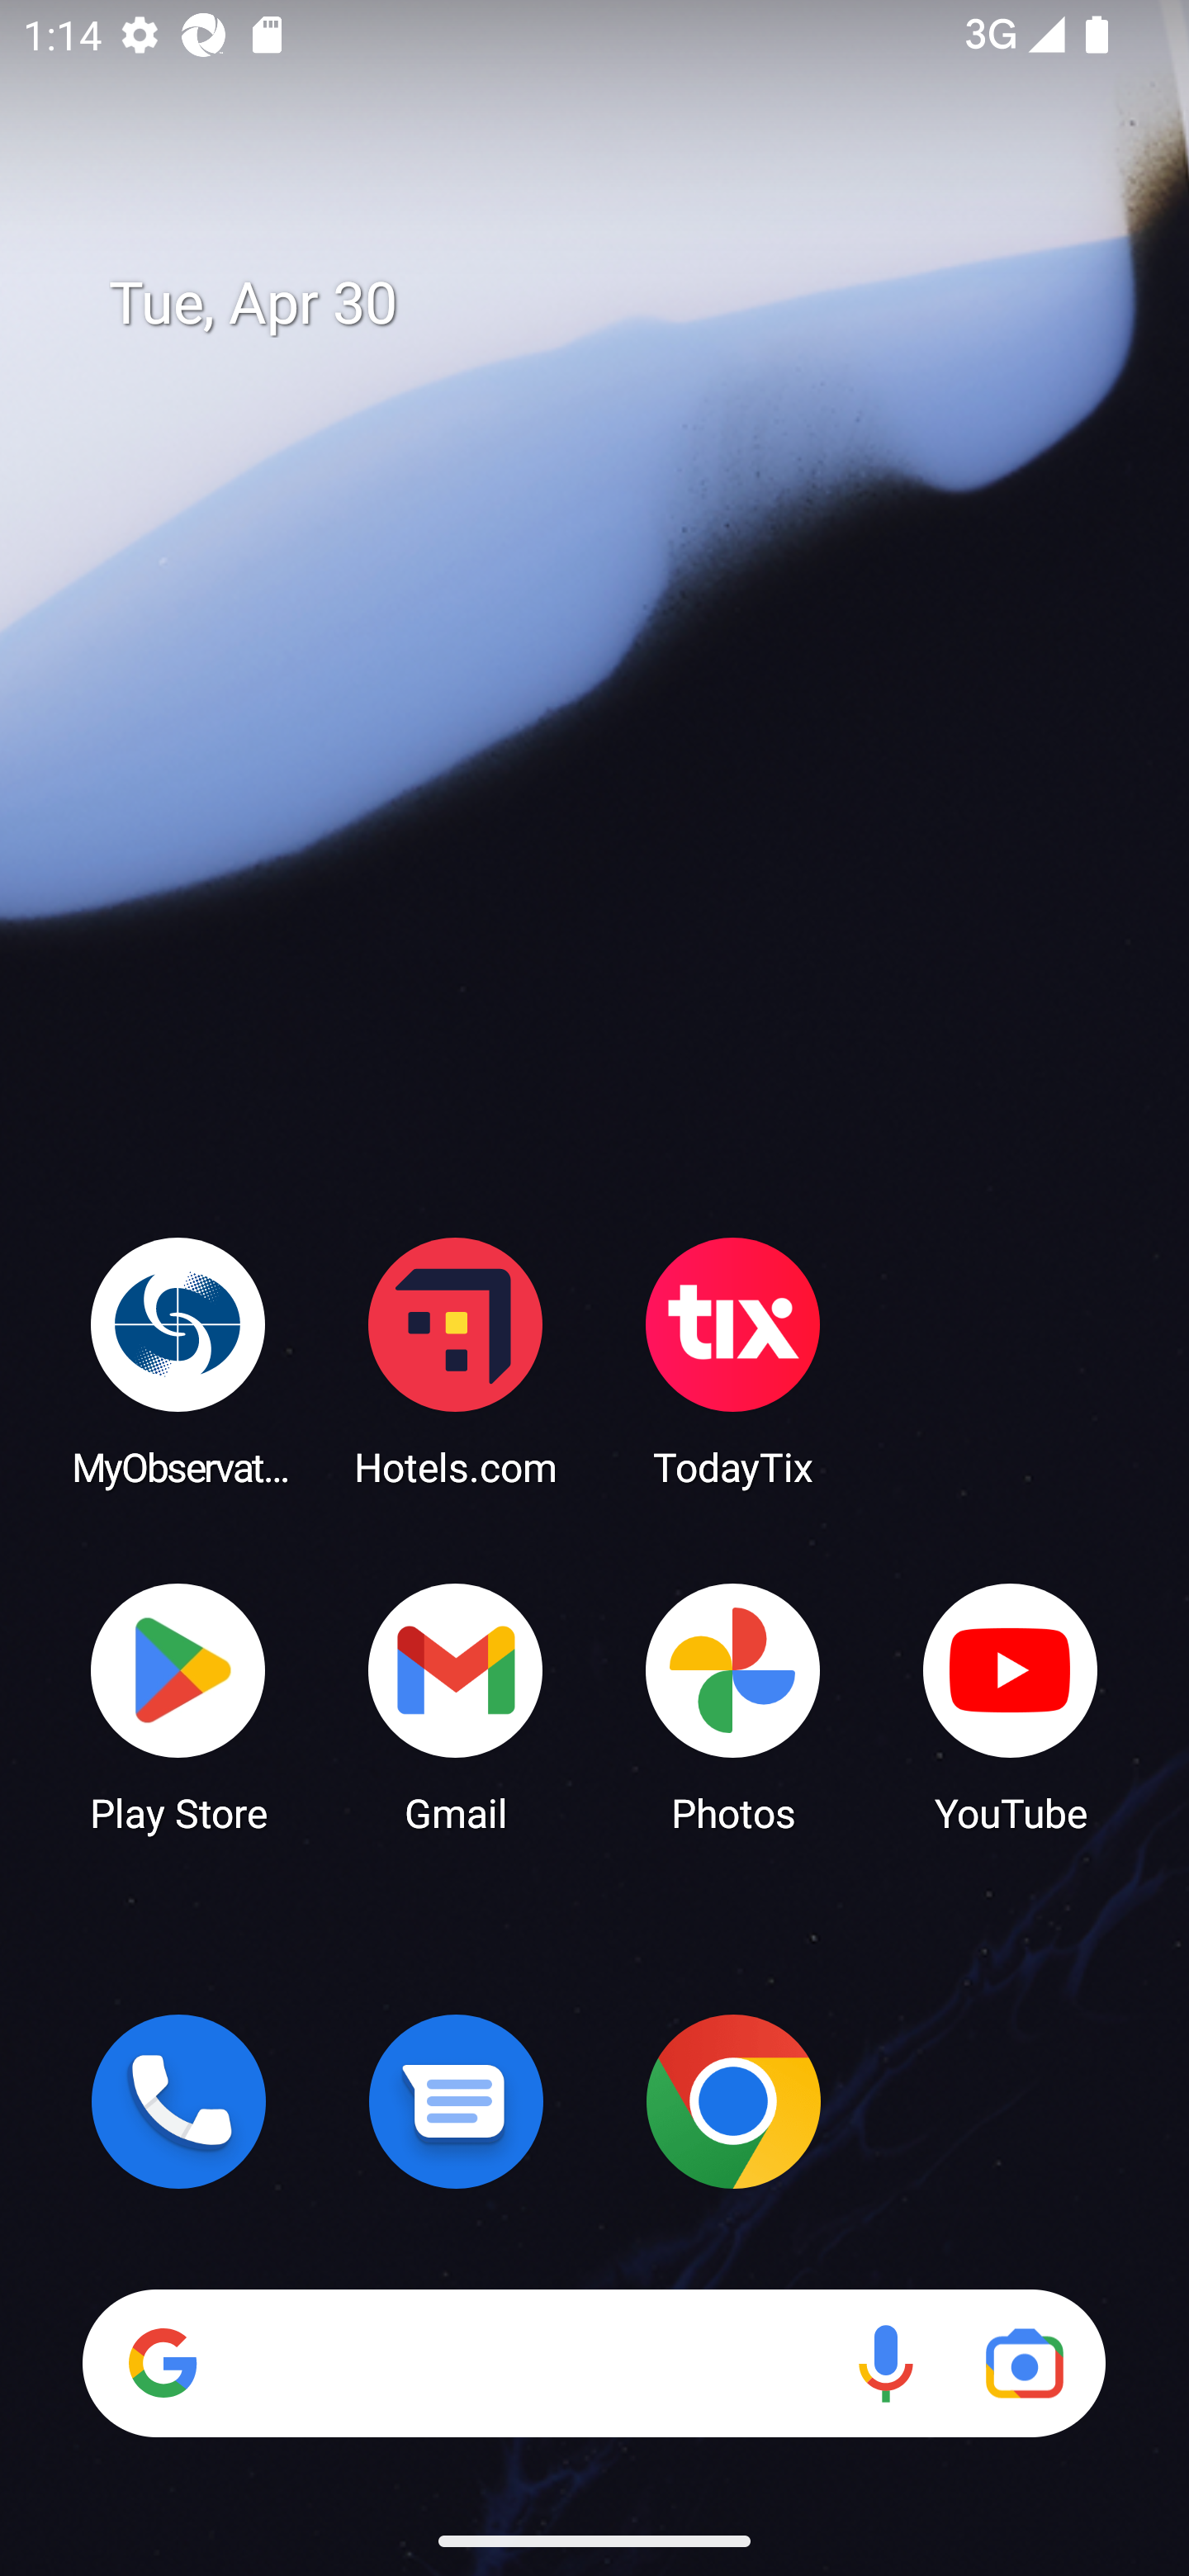 The height and width of the screenshot is (2576, 1189). Describe the element at coordinates (456, 1361) in the screenshot. I see `Hotels.com` at that location.